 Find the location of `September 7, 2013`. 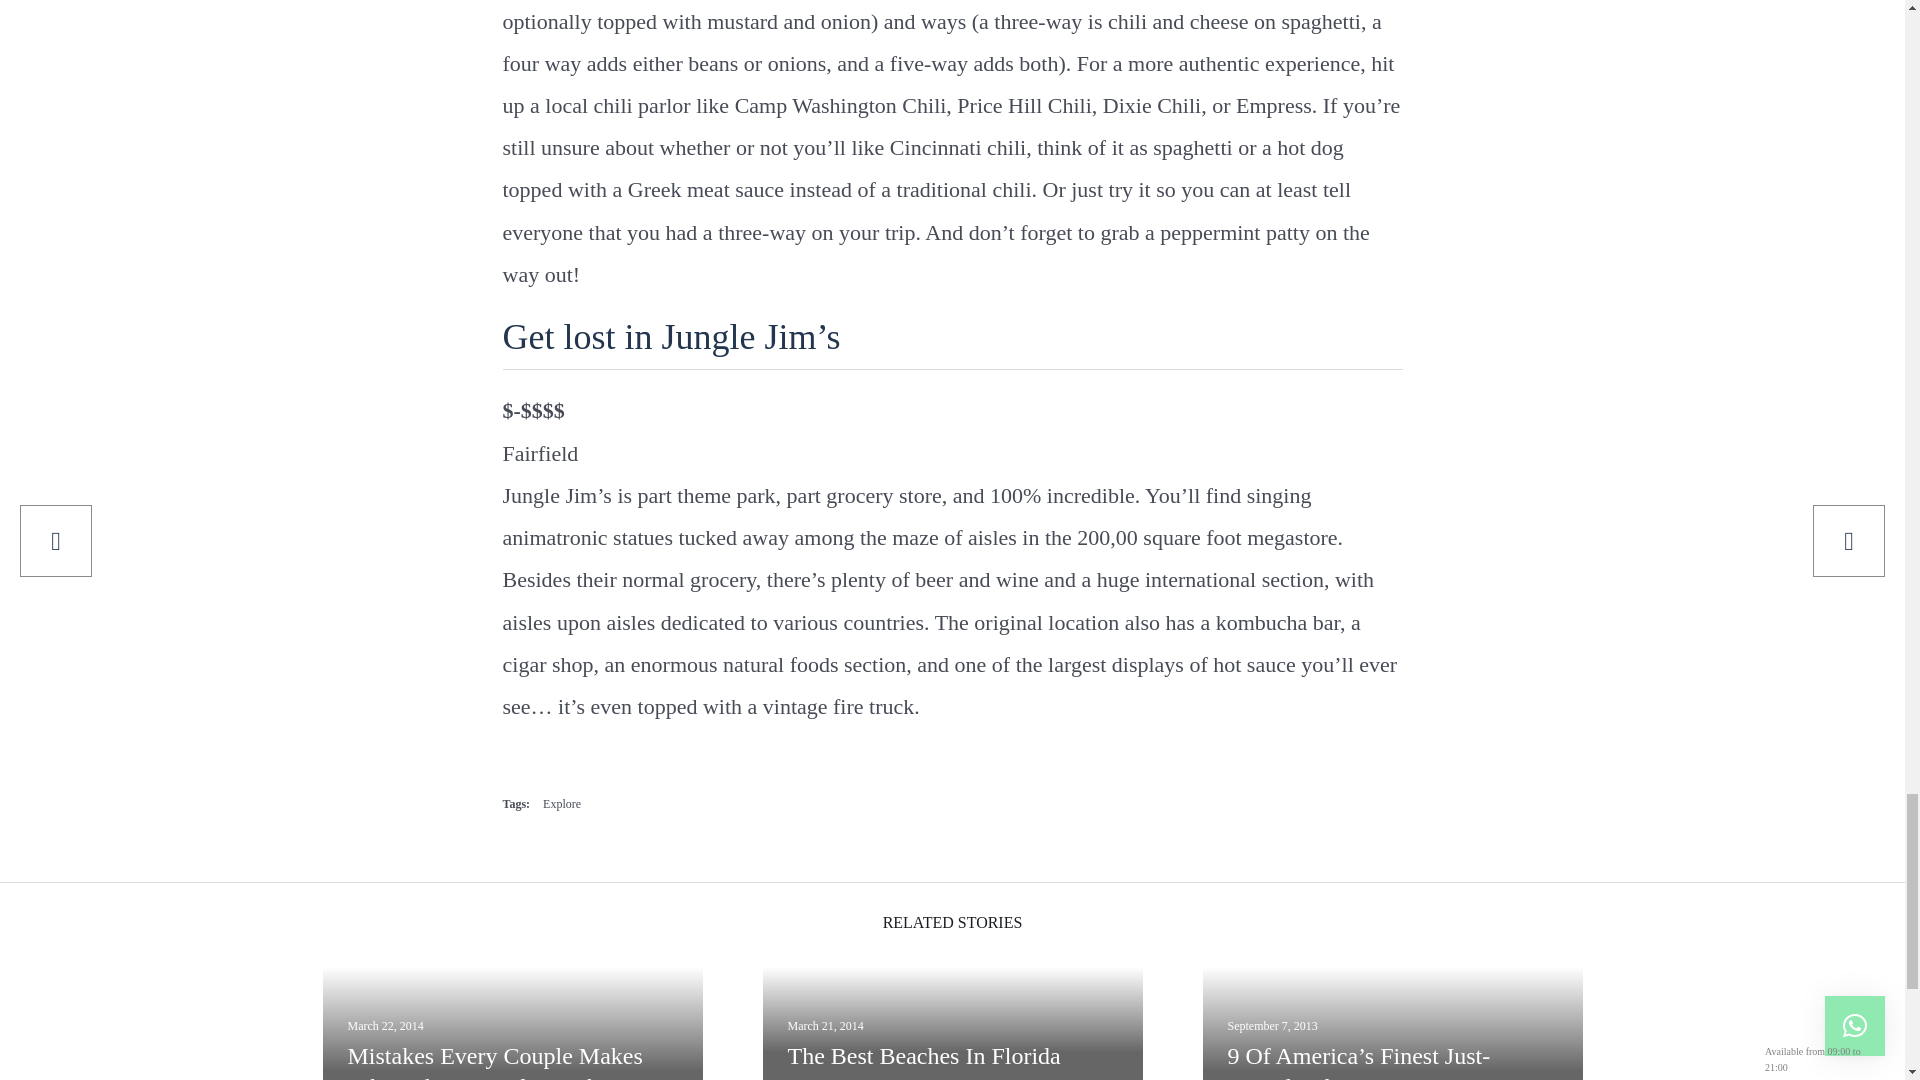

September 7, 2013 is located at coordinates (1272, 1026).